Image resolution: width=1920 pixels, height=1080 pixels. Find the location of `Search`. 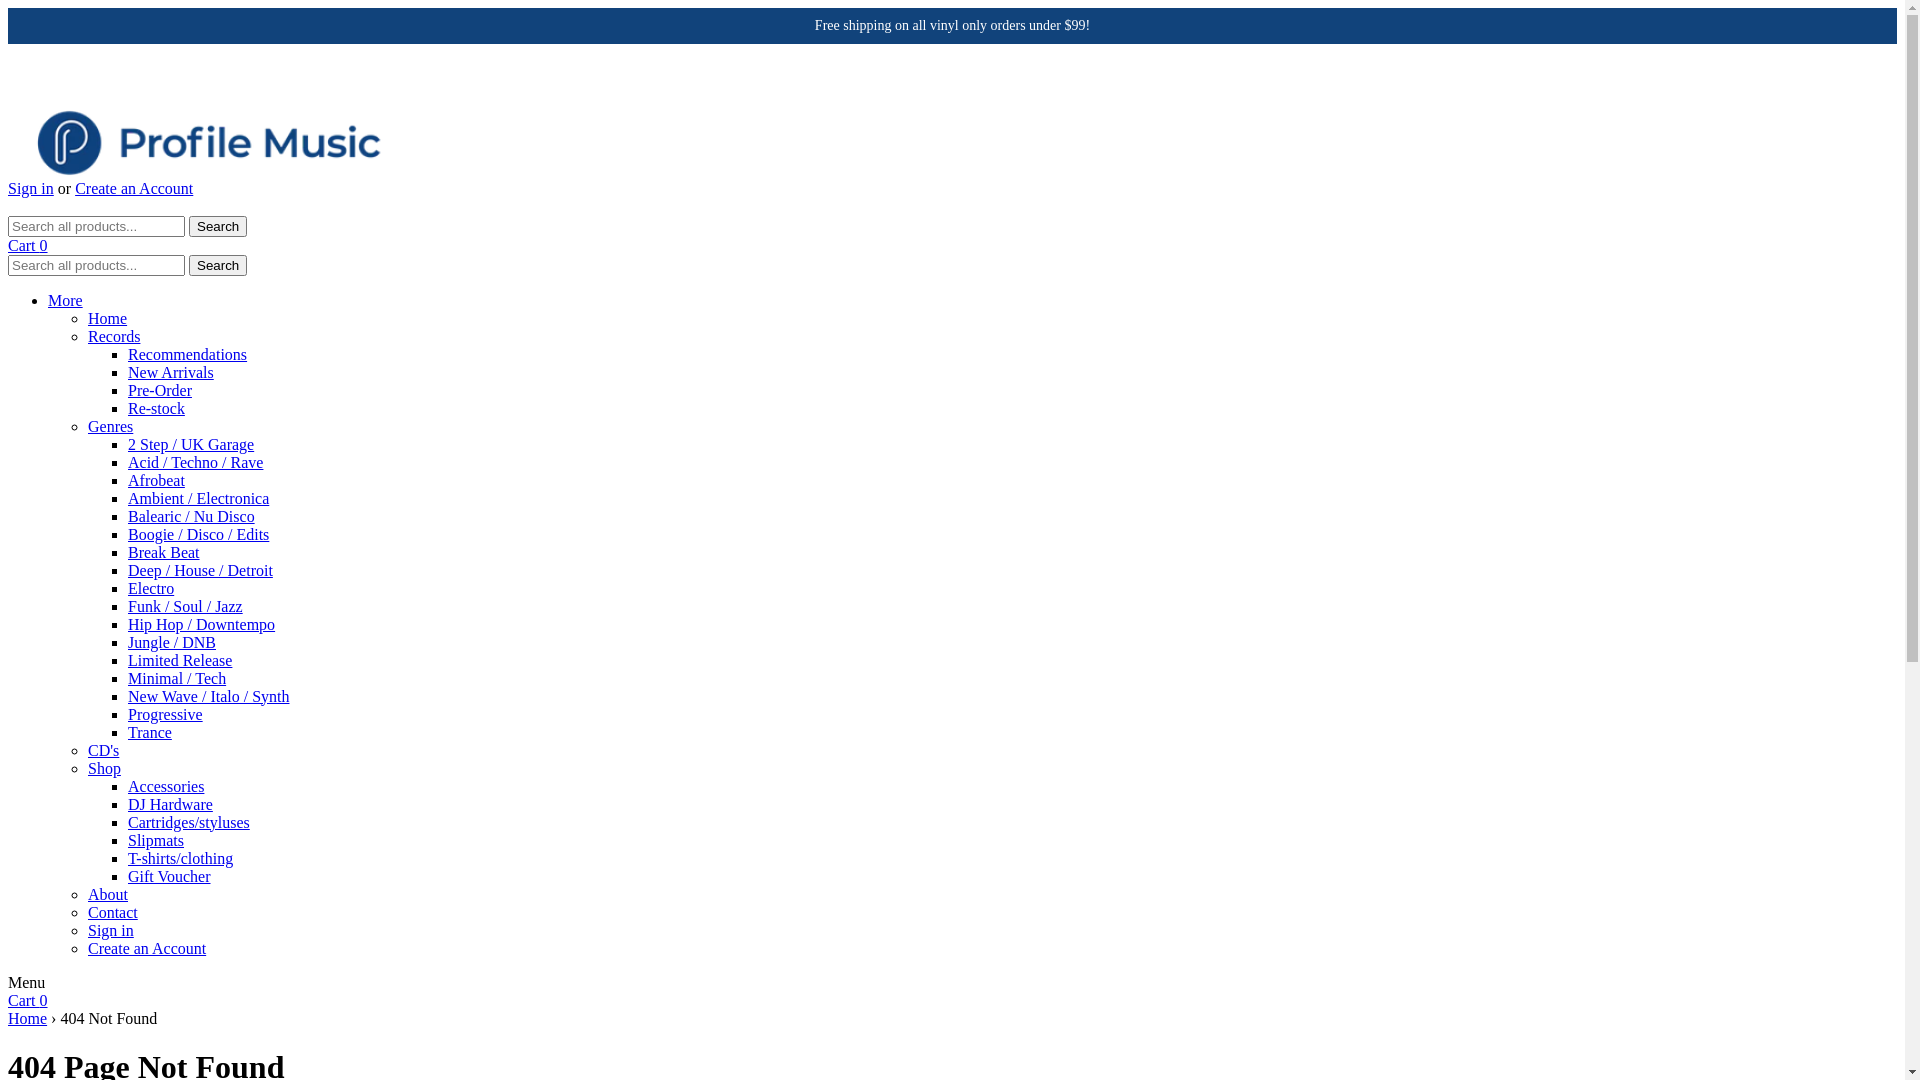

Search is located at coordinates (218, 226).